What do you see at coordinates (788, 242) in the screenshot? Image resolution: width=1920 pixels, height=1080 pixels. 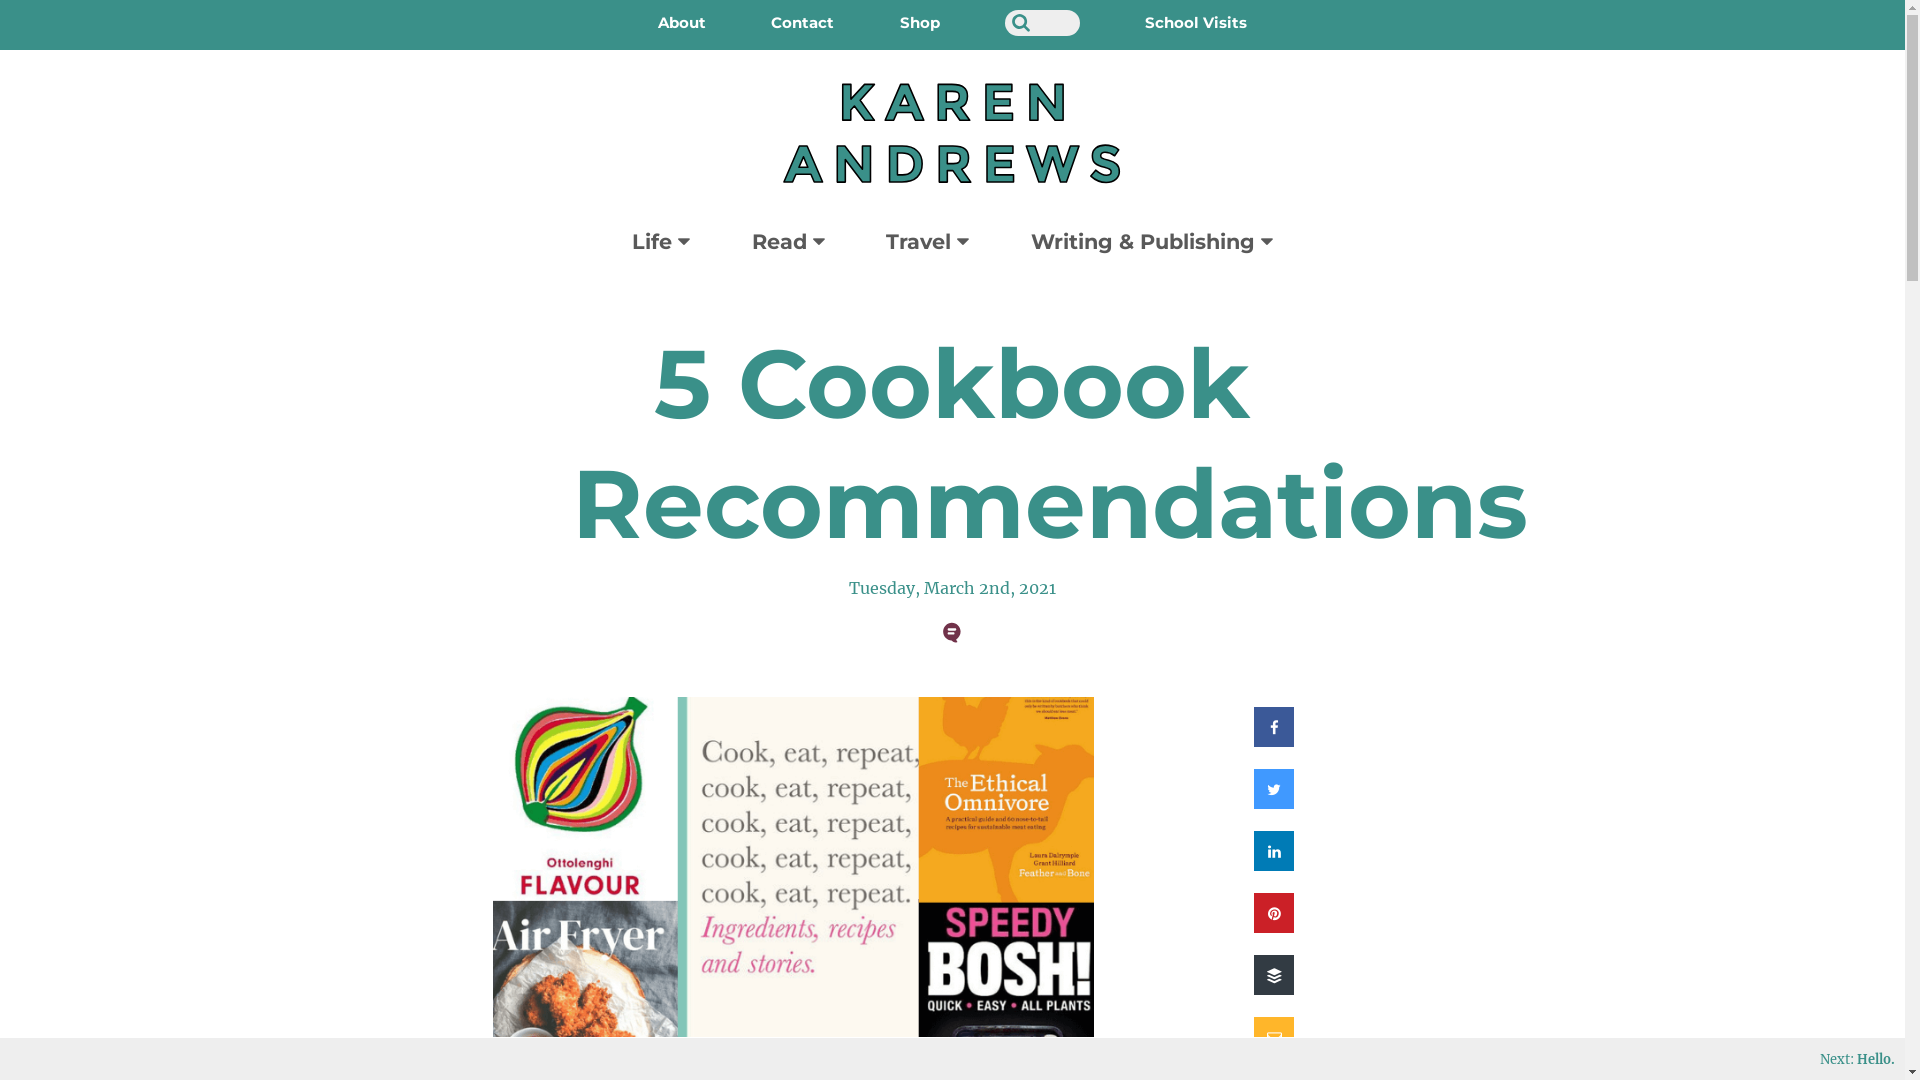 I see `Read` at bounding box center [788, 242].